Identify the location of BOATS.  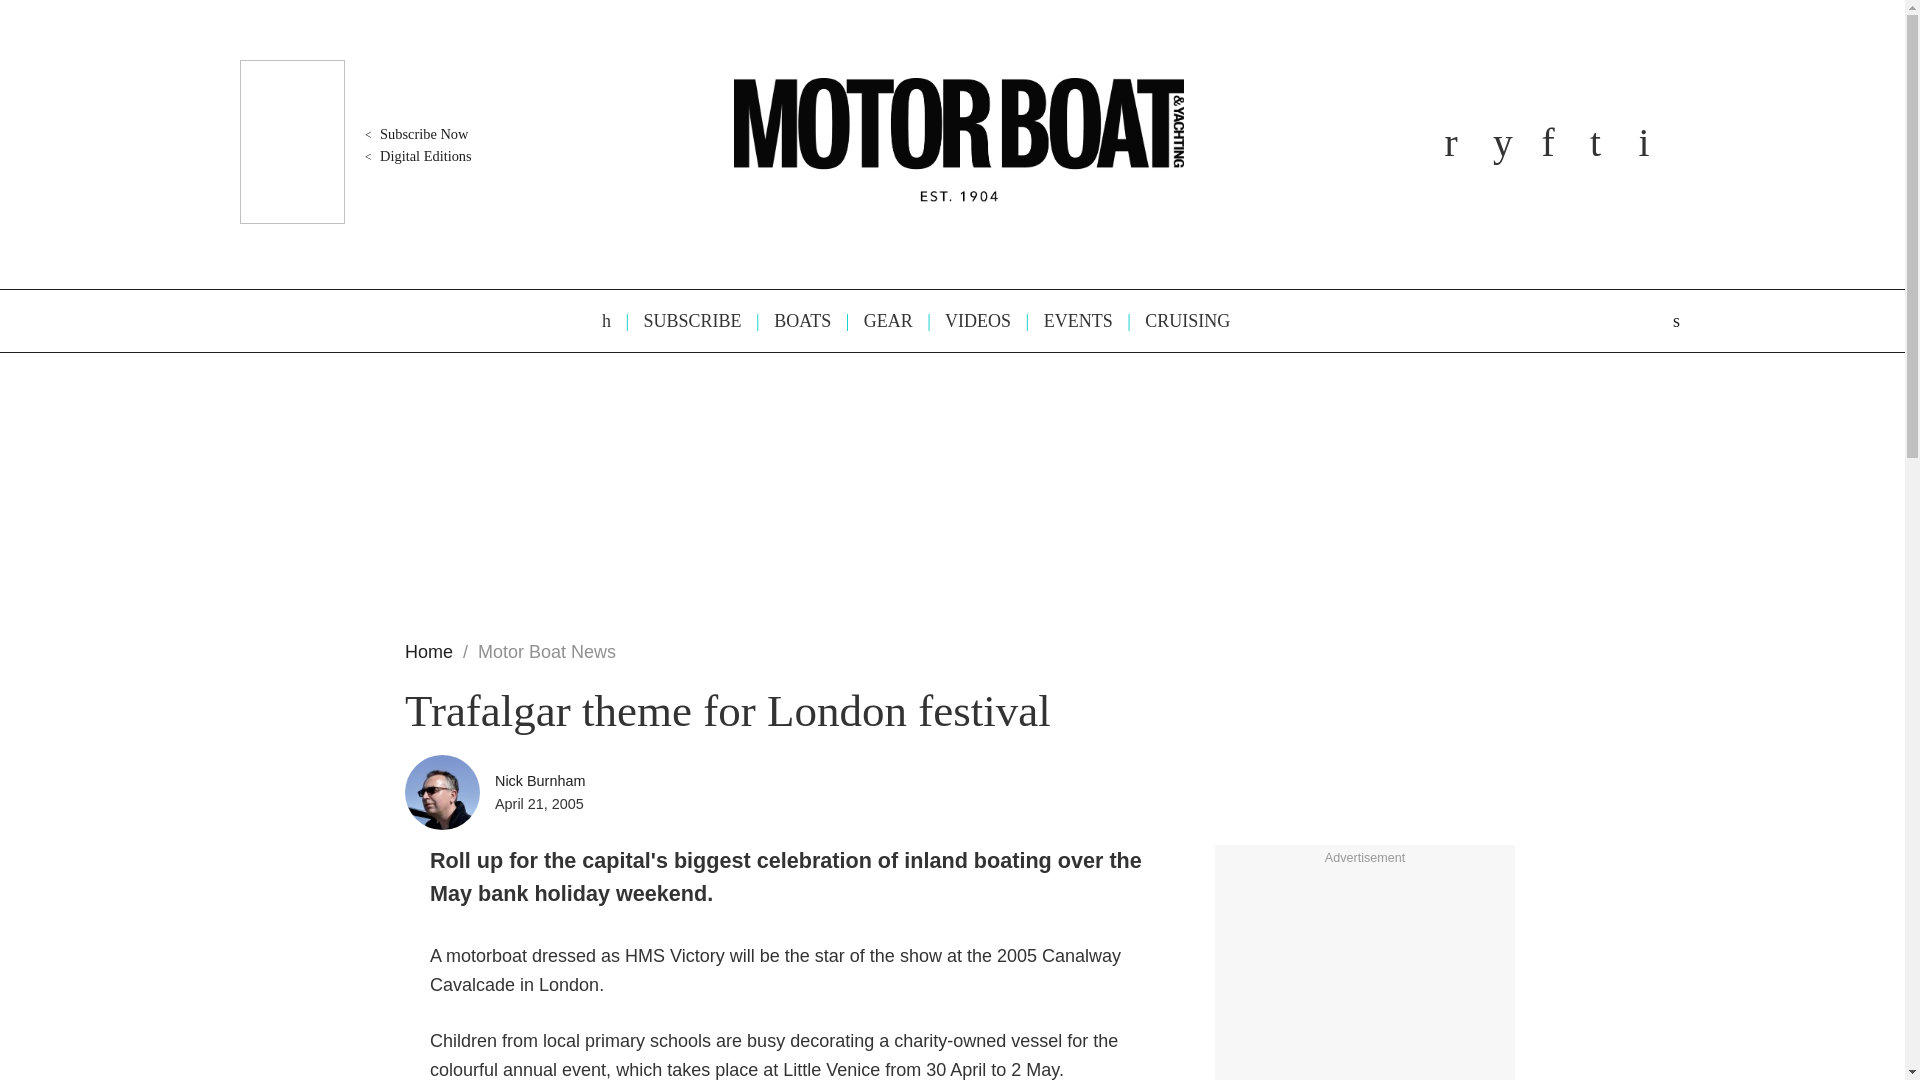
(792, 321).